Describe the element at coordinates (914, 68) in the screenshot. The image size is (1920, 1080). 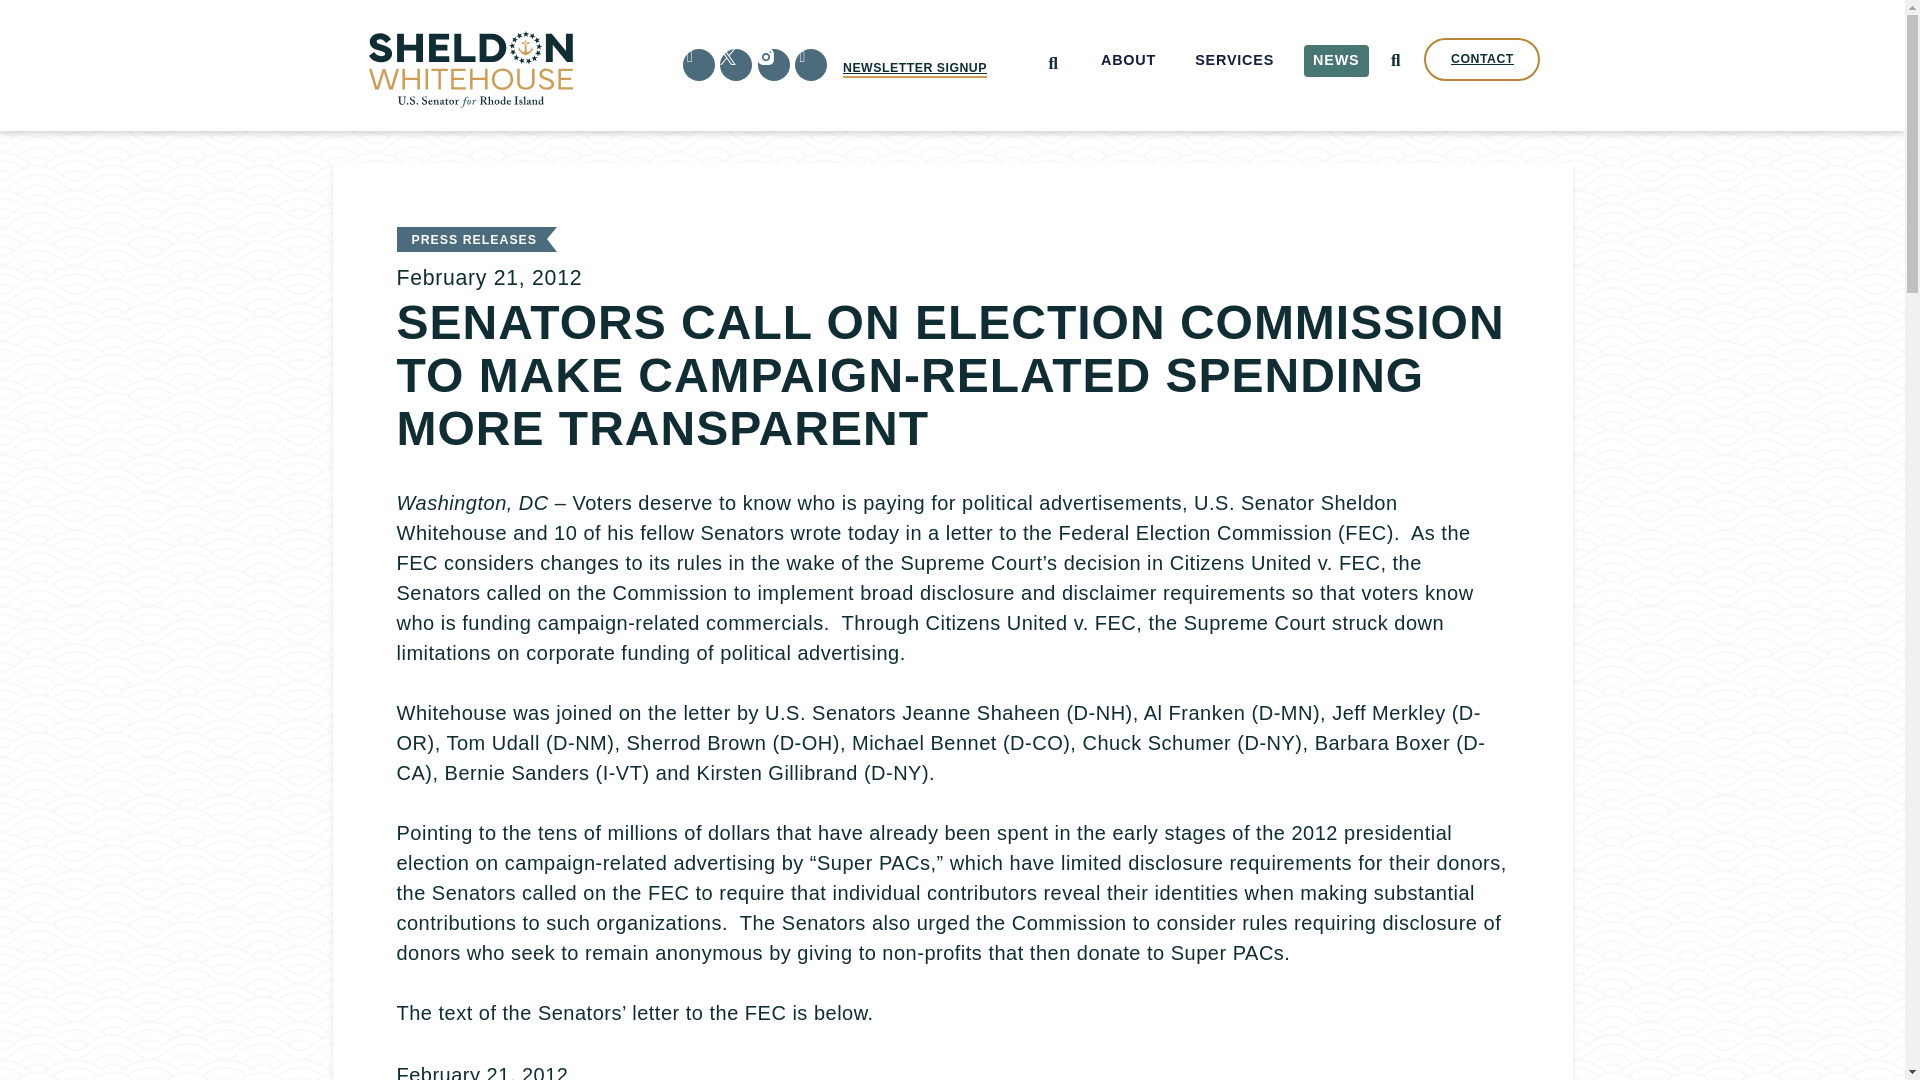
I see `NEWSLETTER SIGNUP` at that location.